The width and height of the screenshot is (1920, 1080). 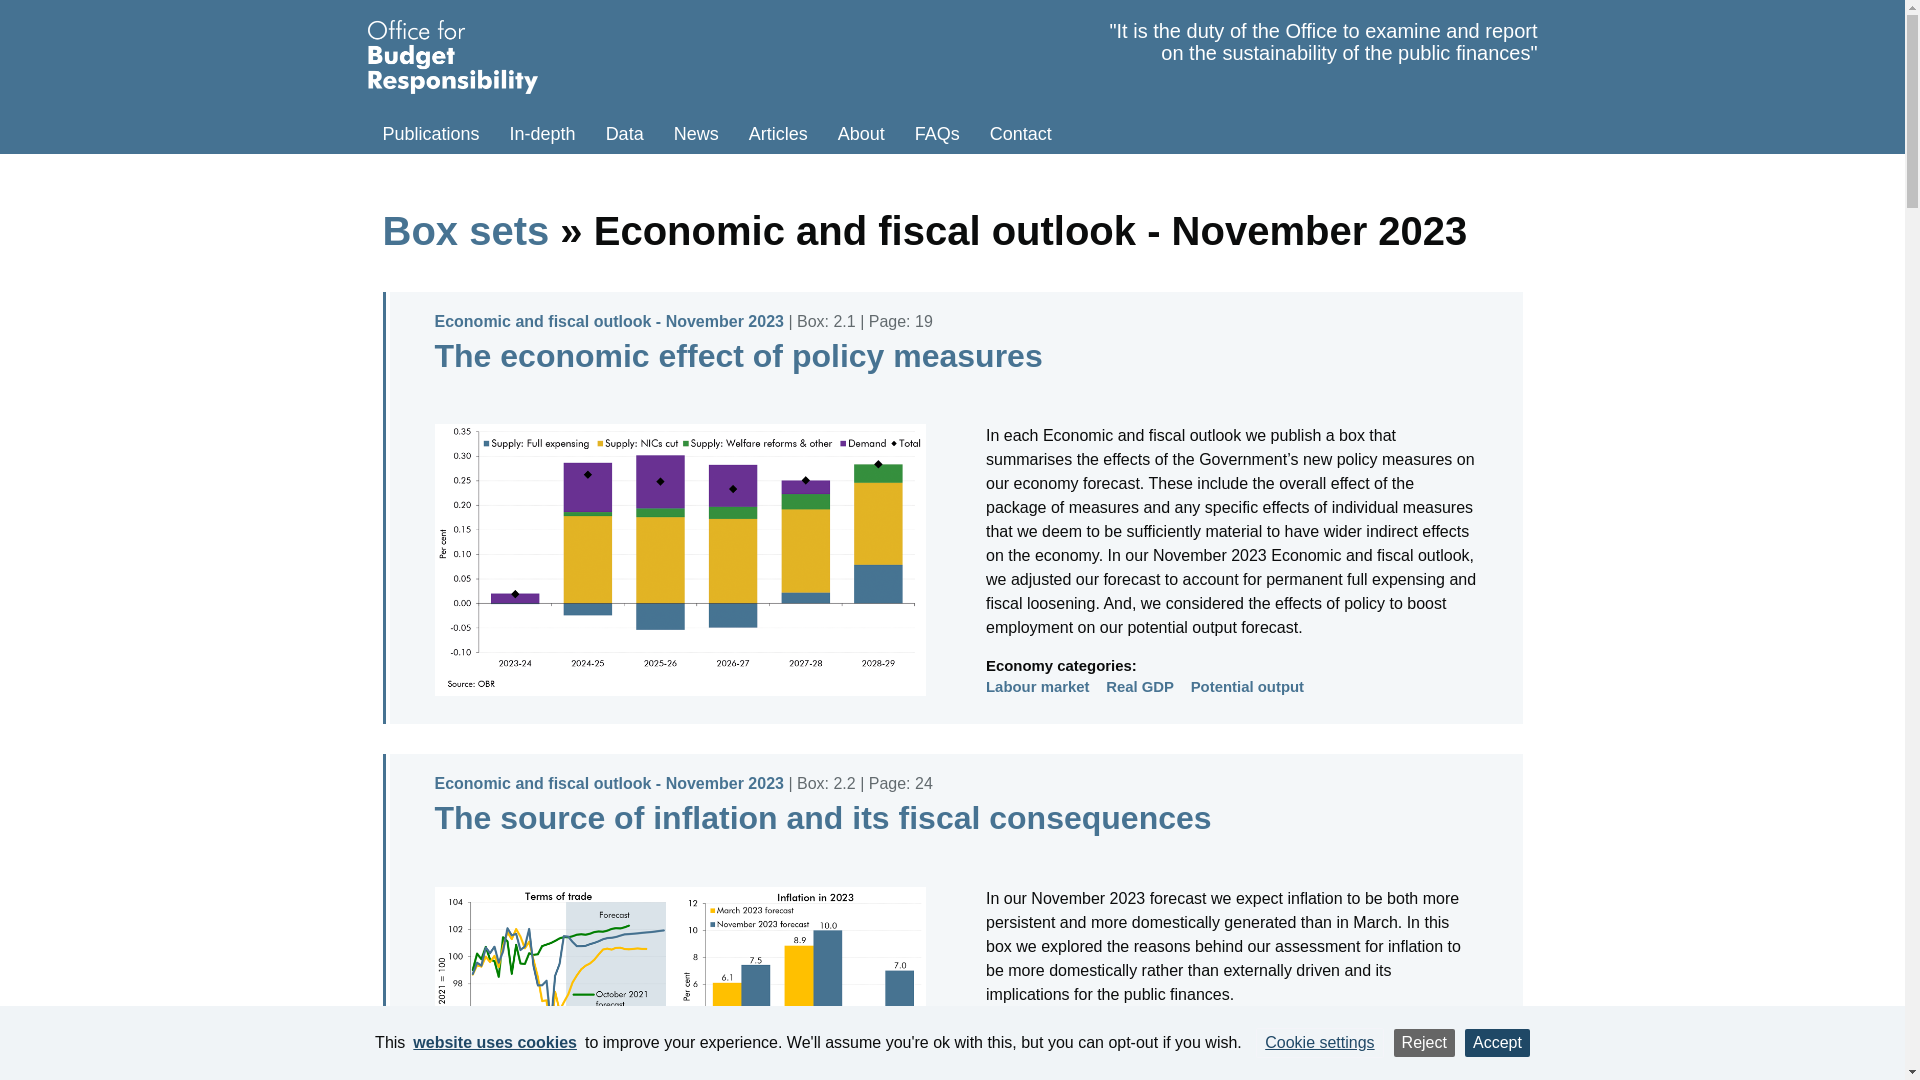 What do you see at coordinates (1021, 134) in the screenshot?
I see `Contact` at bounding box center [1021, 134].